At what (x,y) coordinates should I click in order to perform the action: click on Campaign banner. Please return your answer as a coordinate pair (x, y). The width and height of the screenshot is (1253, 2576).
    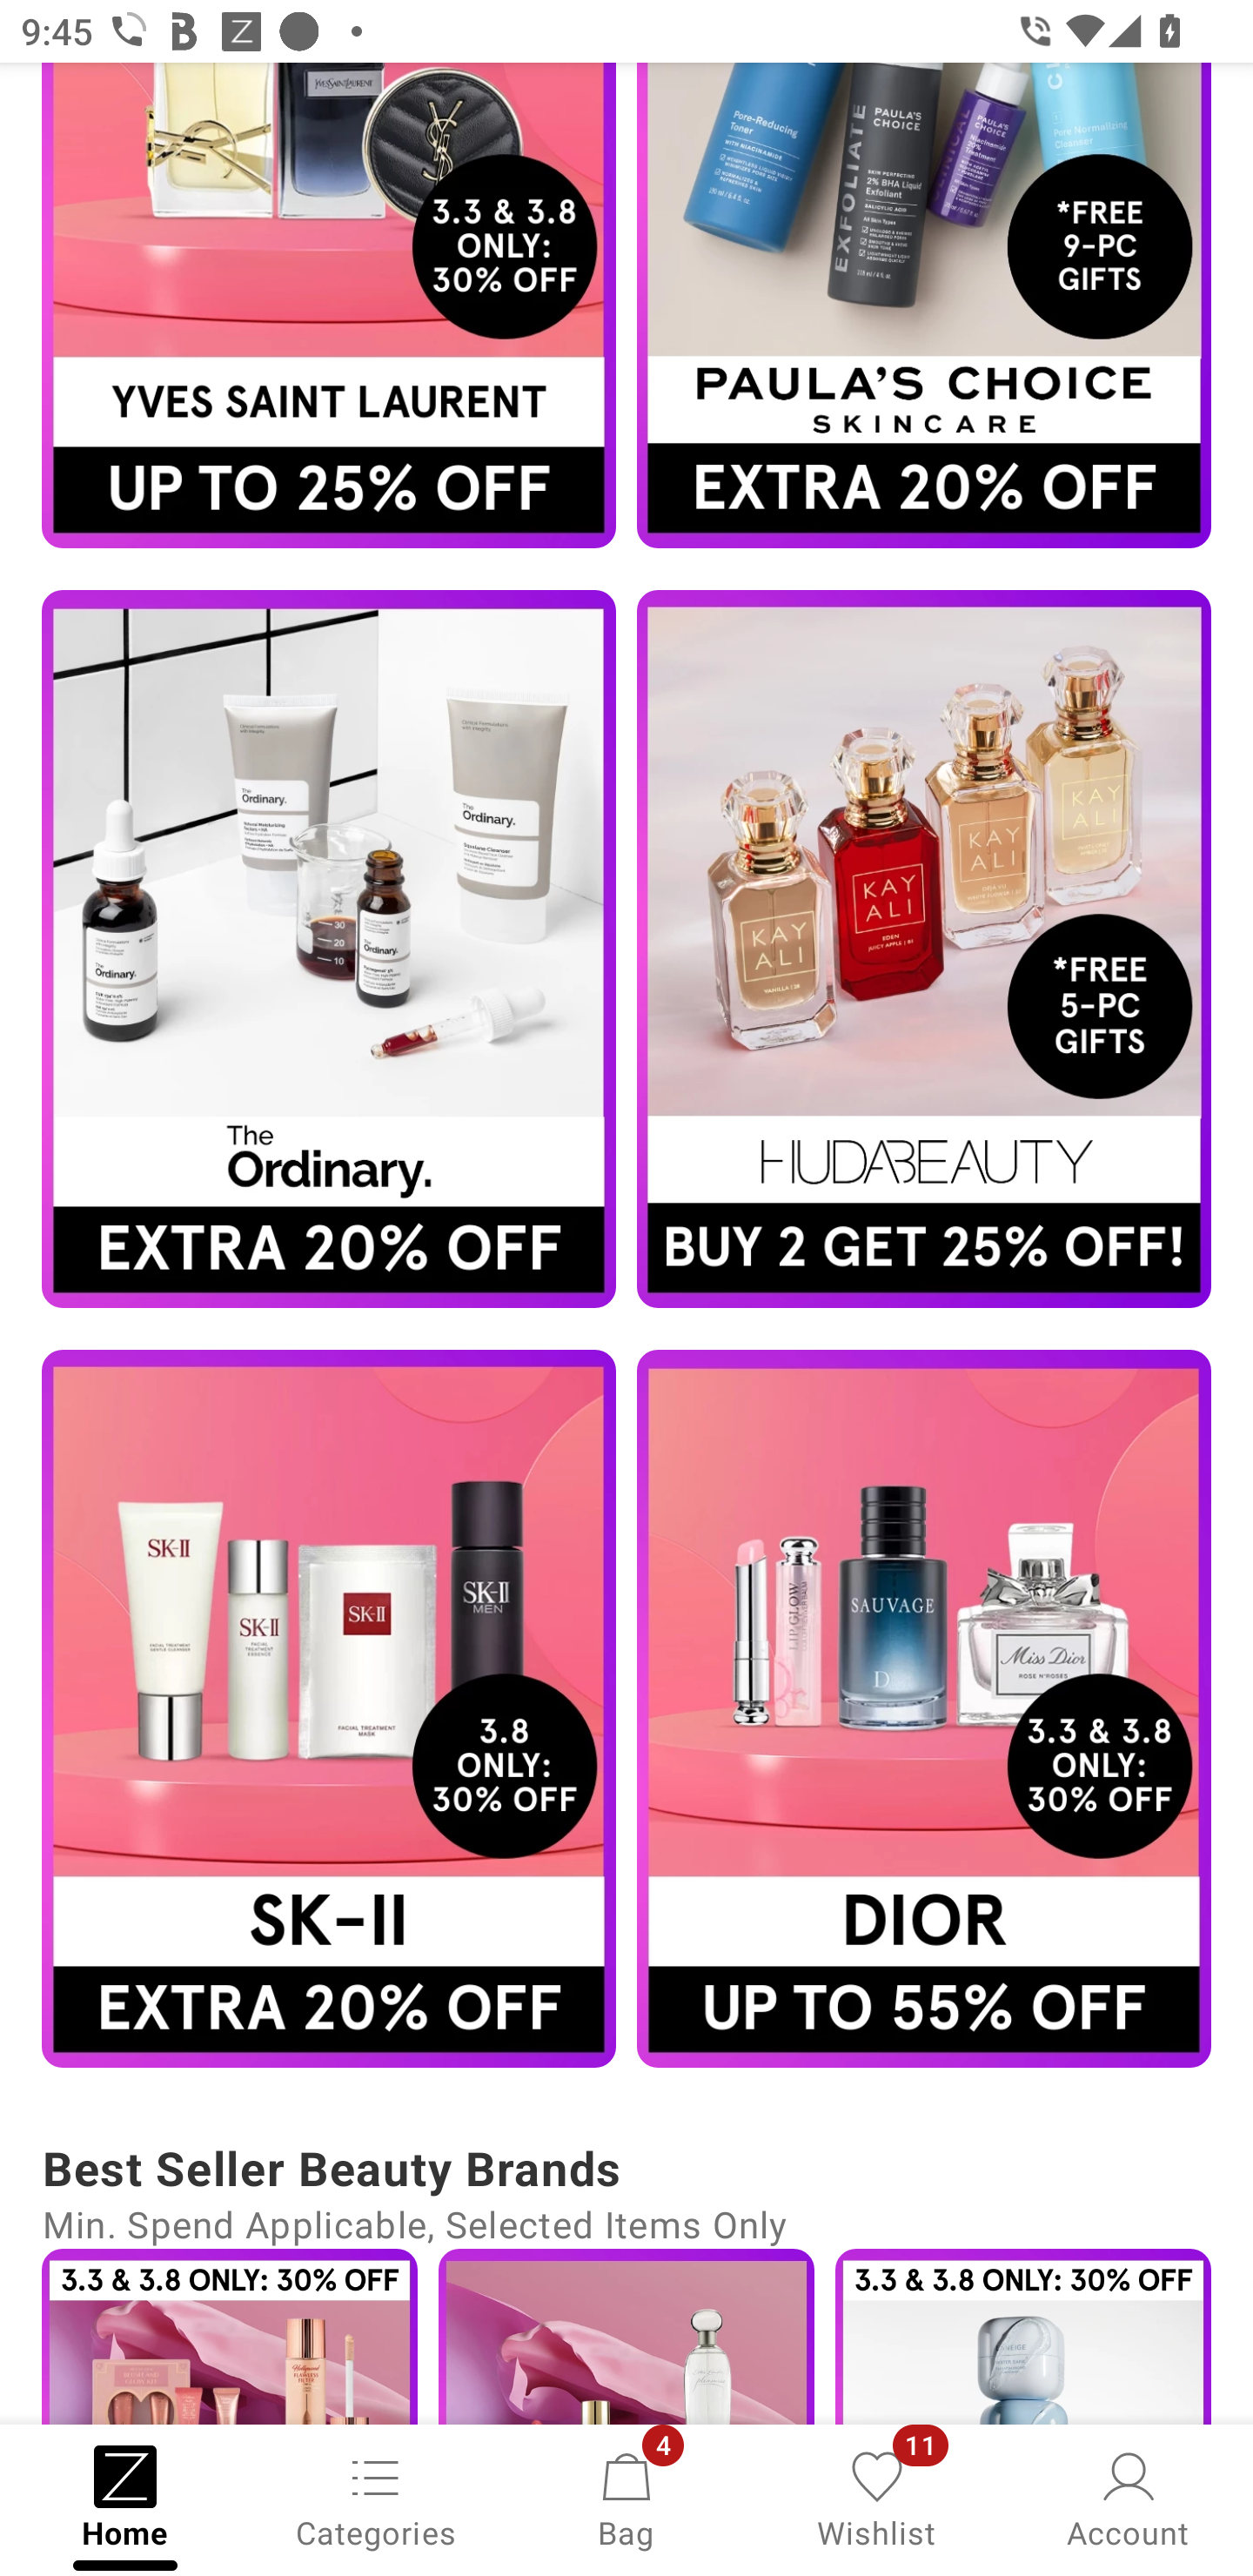
    Looking at the image, I should click on (924, 949).